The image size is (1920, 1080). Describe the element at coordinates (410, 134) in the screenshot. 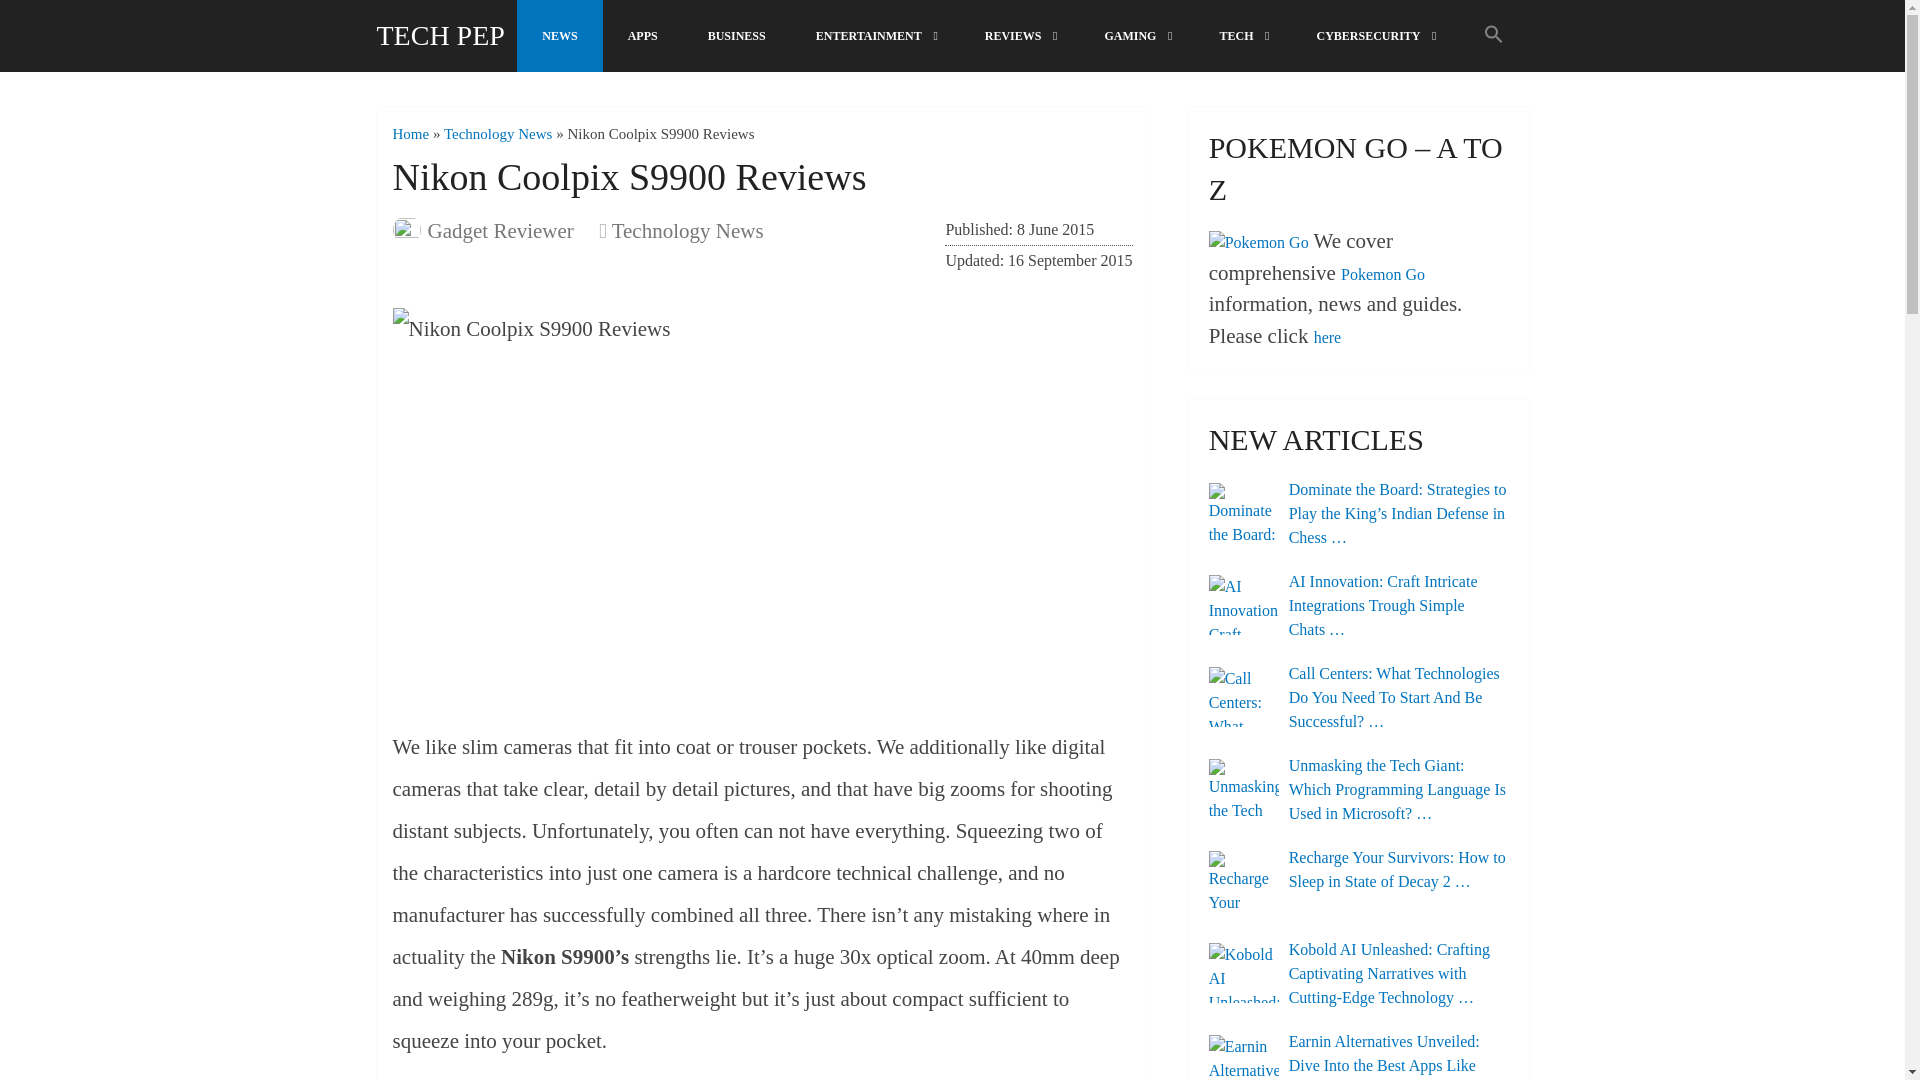

I see `Home` at that location.